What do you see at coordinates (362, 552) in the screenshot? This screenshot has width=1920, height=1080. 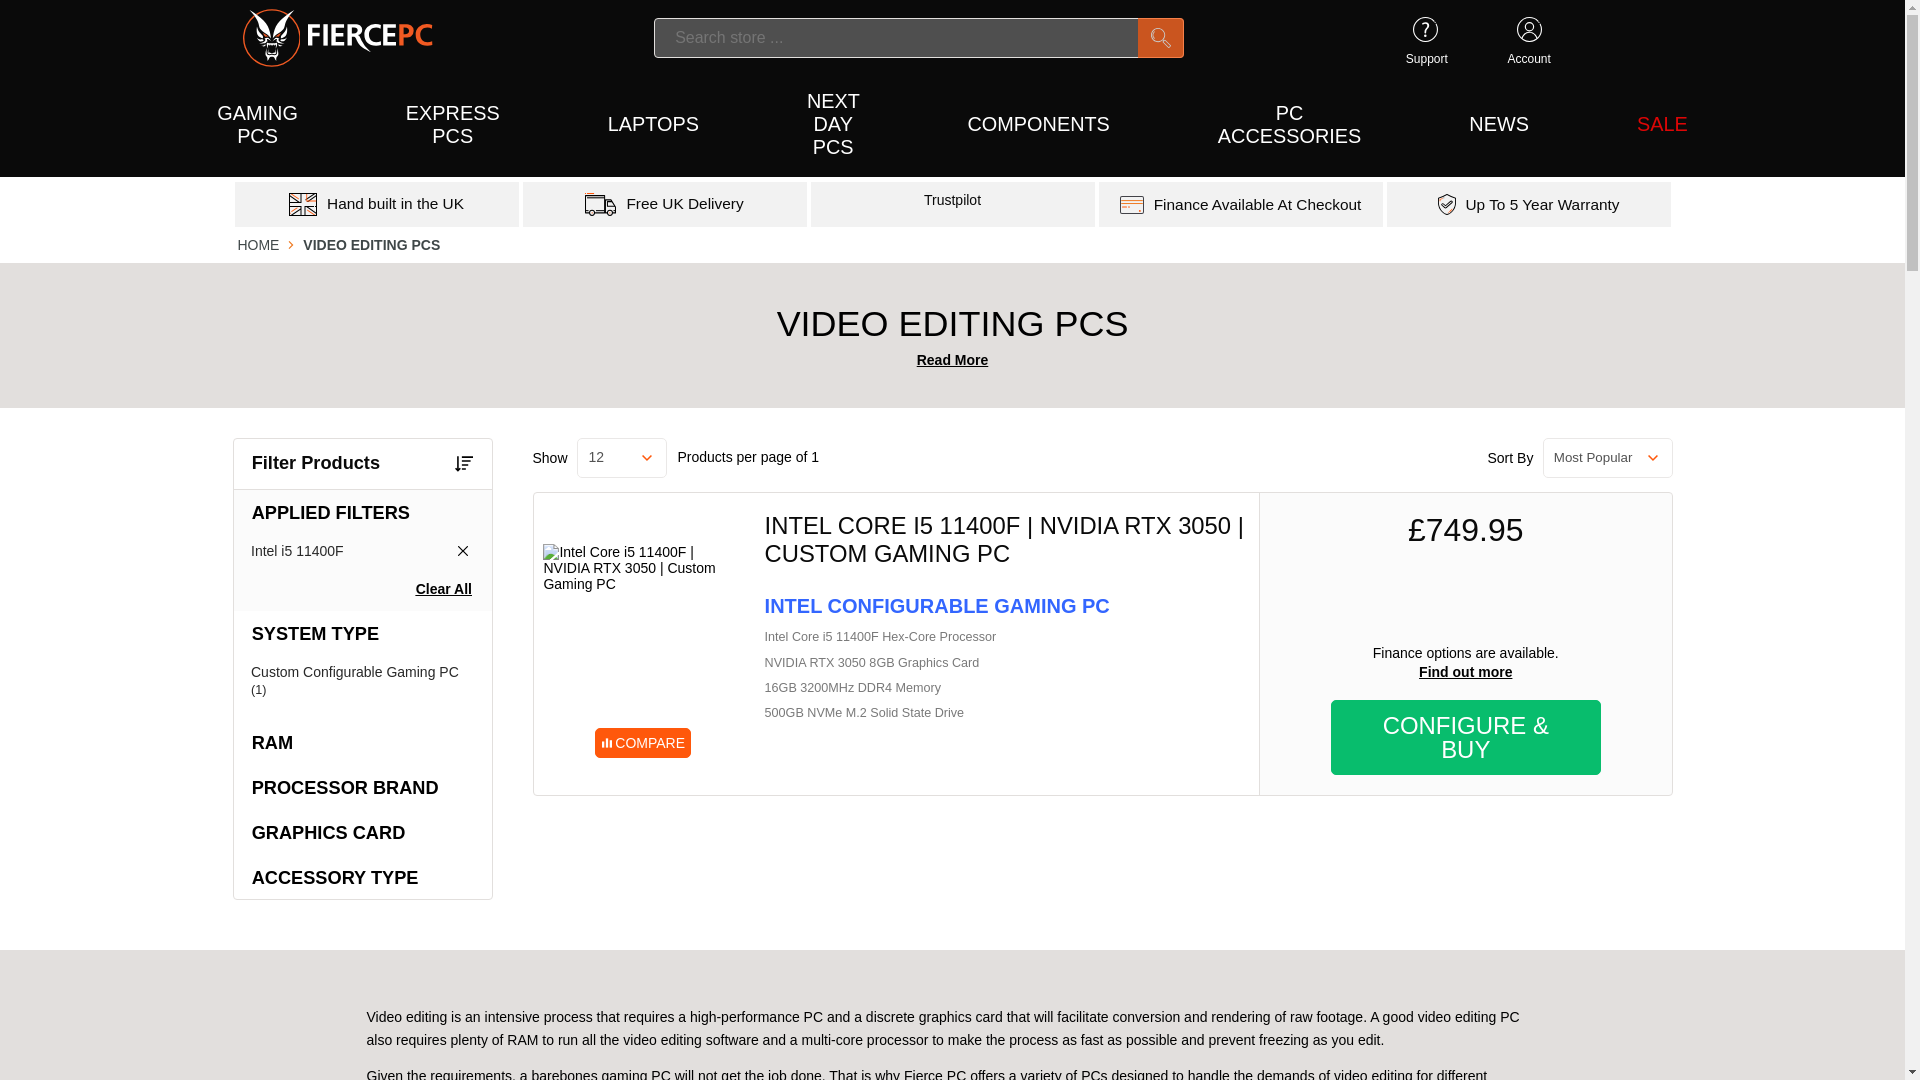 I see `Intel i5 11400F` at bounding box center [362, 552].